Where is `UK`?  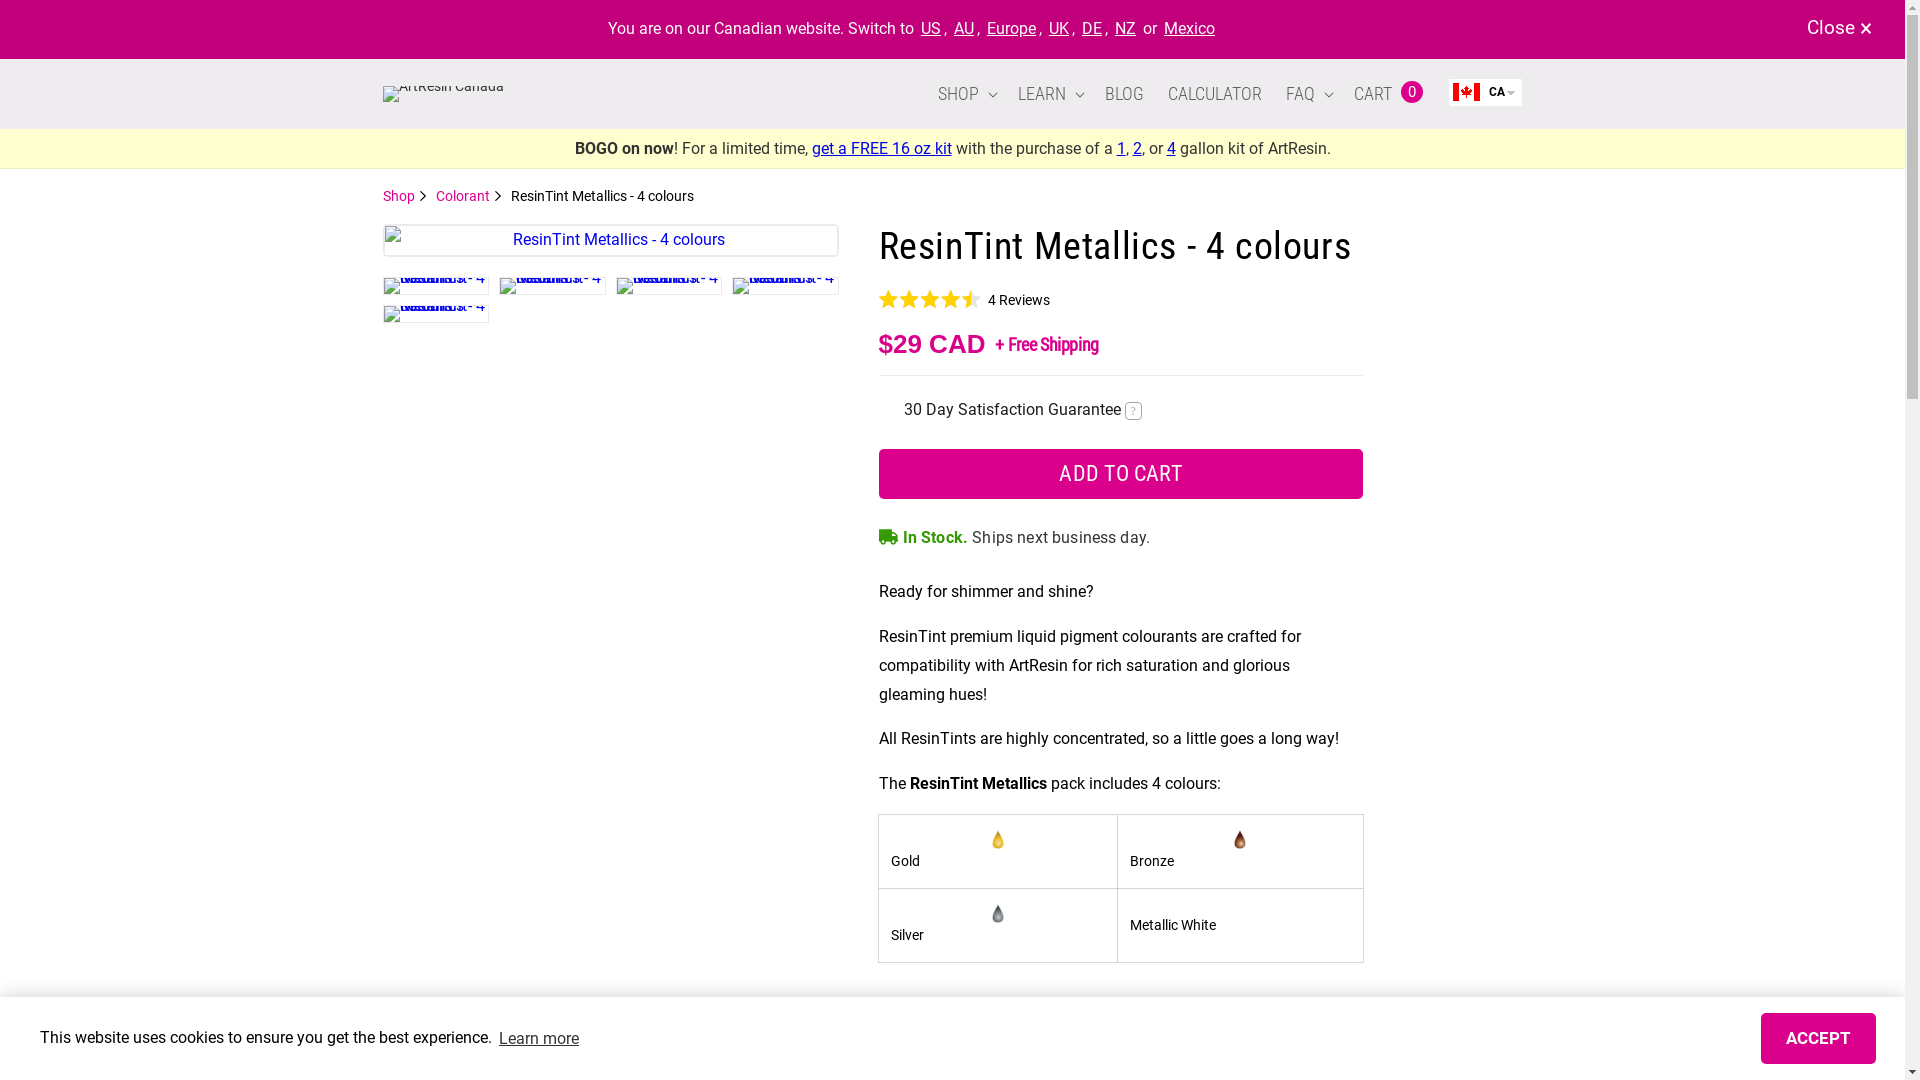
UK is located at coordinates (1059, 28).